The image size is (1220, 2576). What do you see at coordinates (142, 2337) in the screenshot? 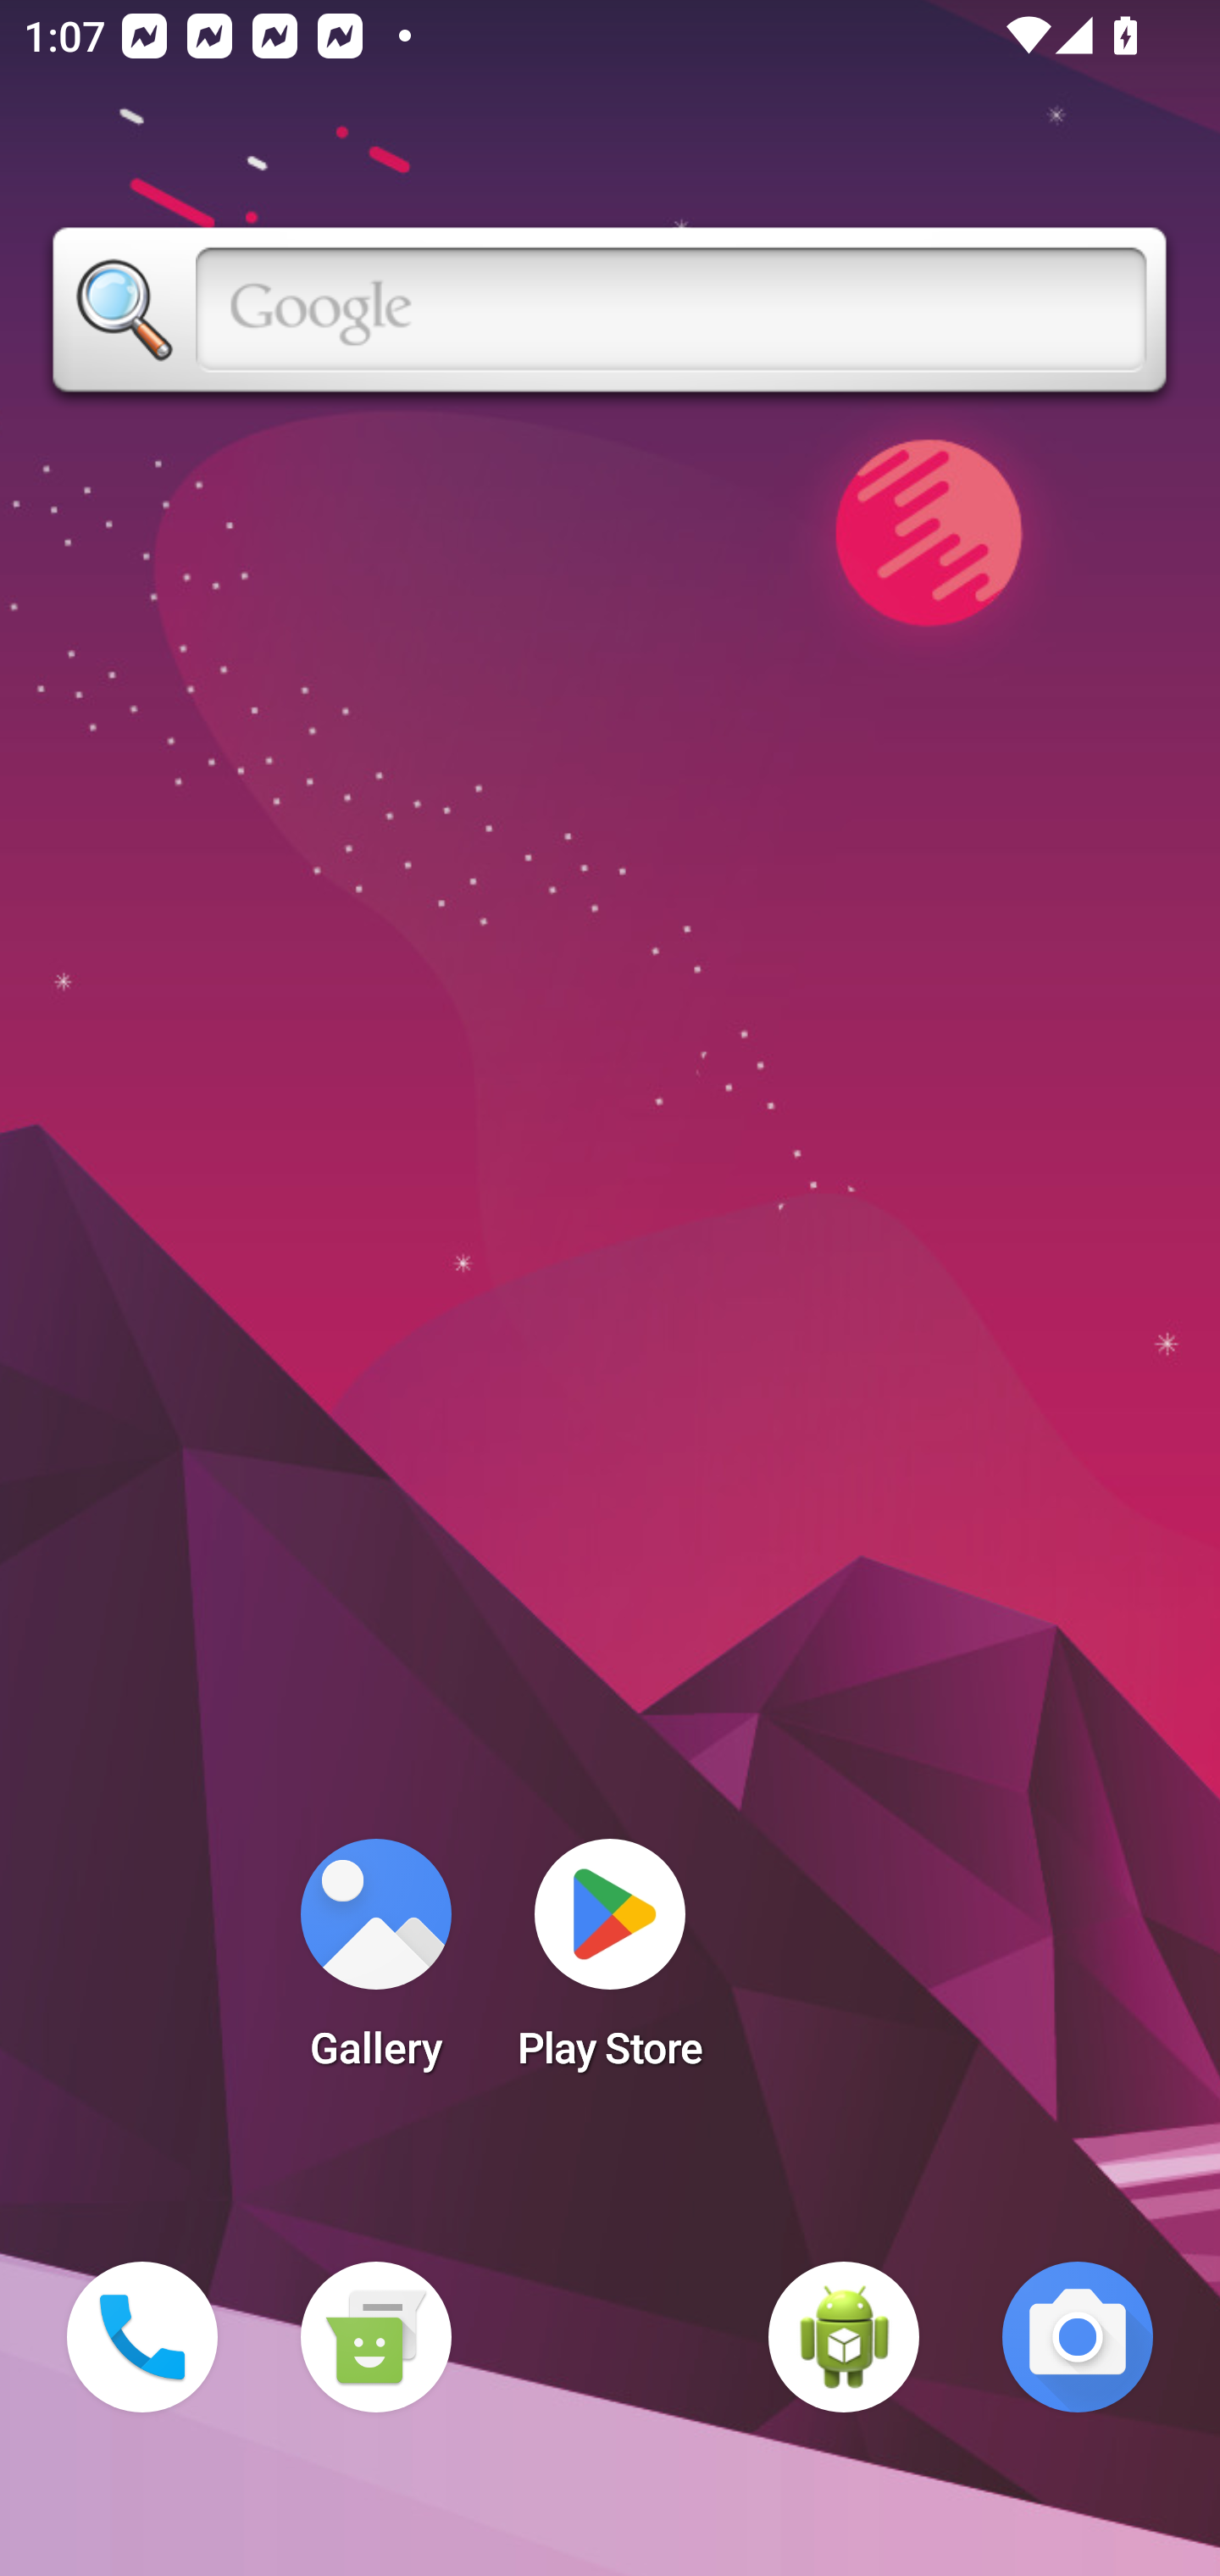
I see `Phone` at bounding box center [142, 2337].